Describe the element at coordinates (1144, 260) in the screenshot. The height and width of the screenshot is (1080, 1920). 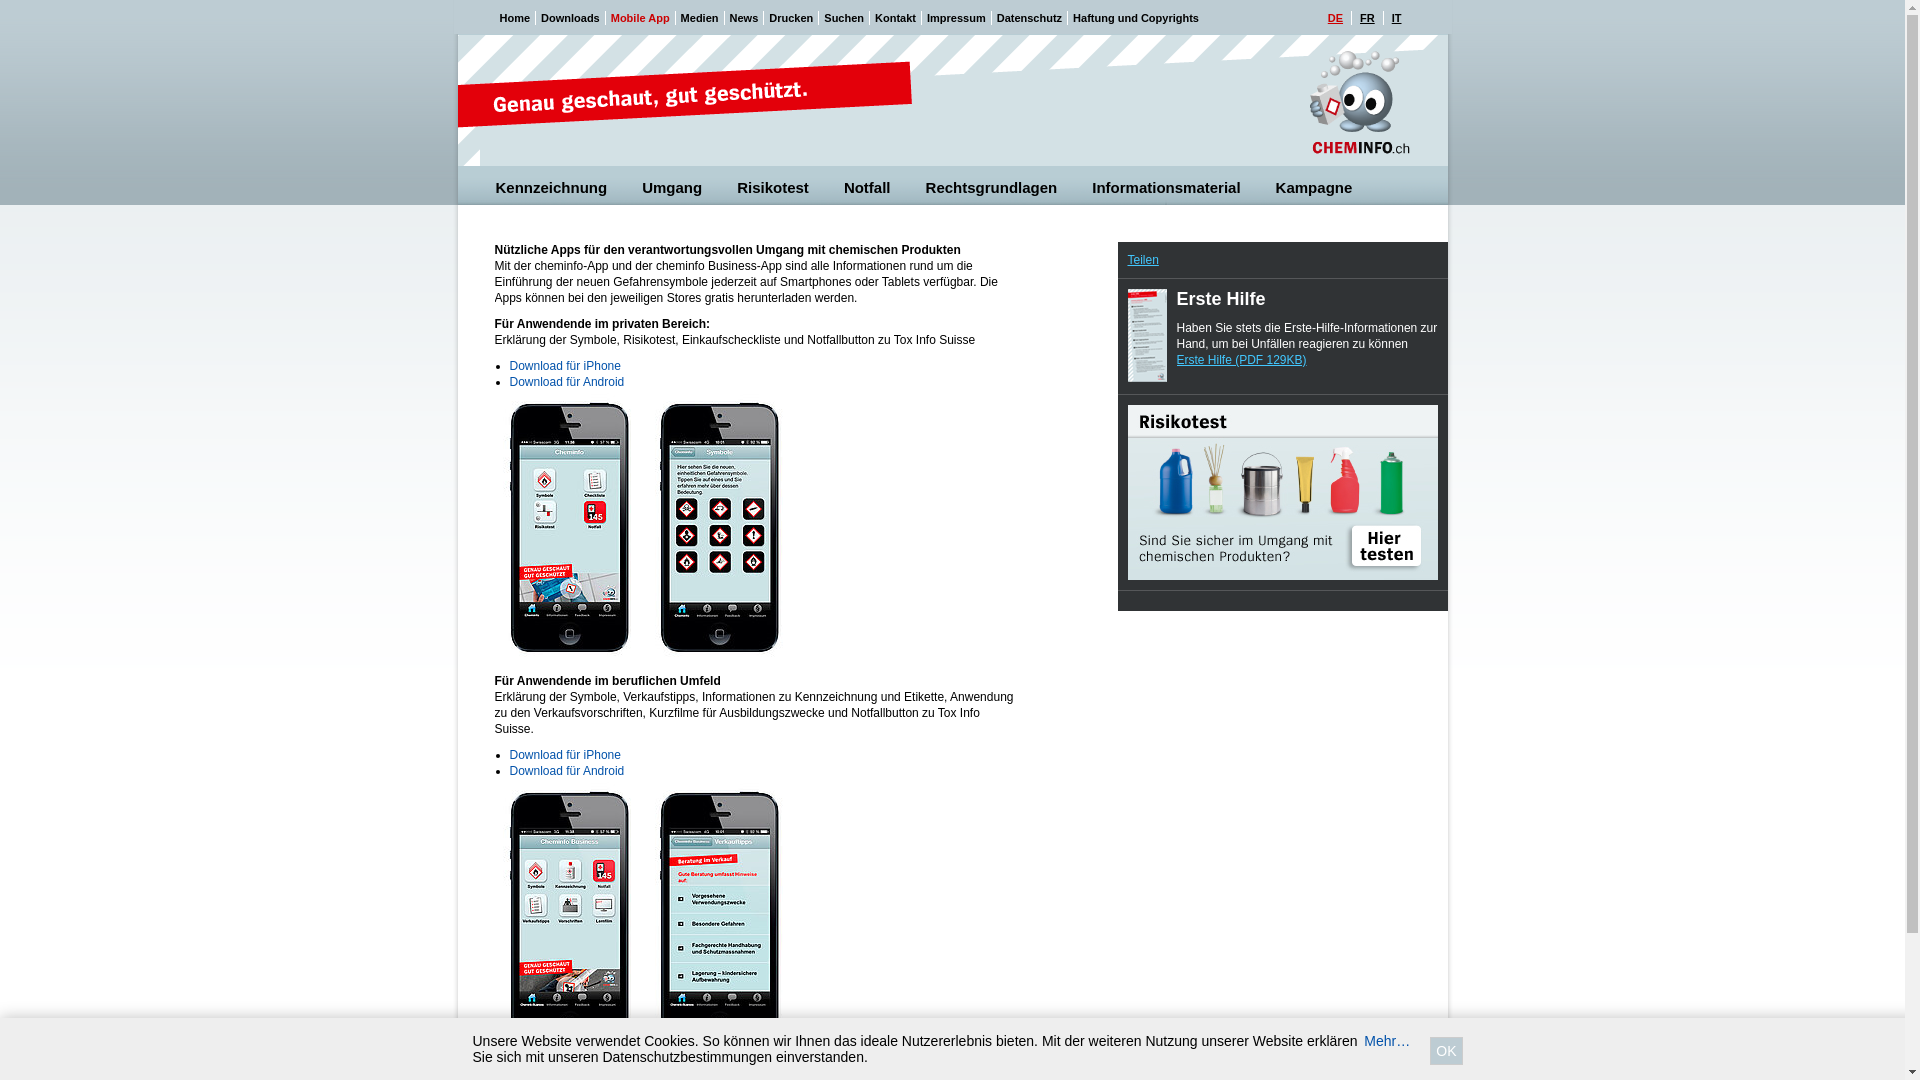
I see `Teilen` at that location.